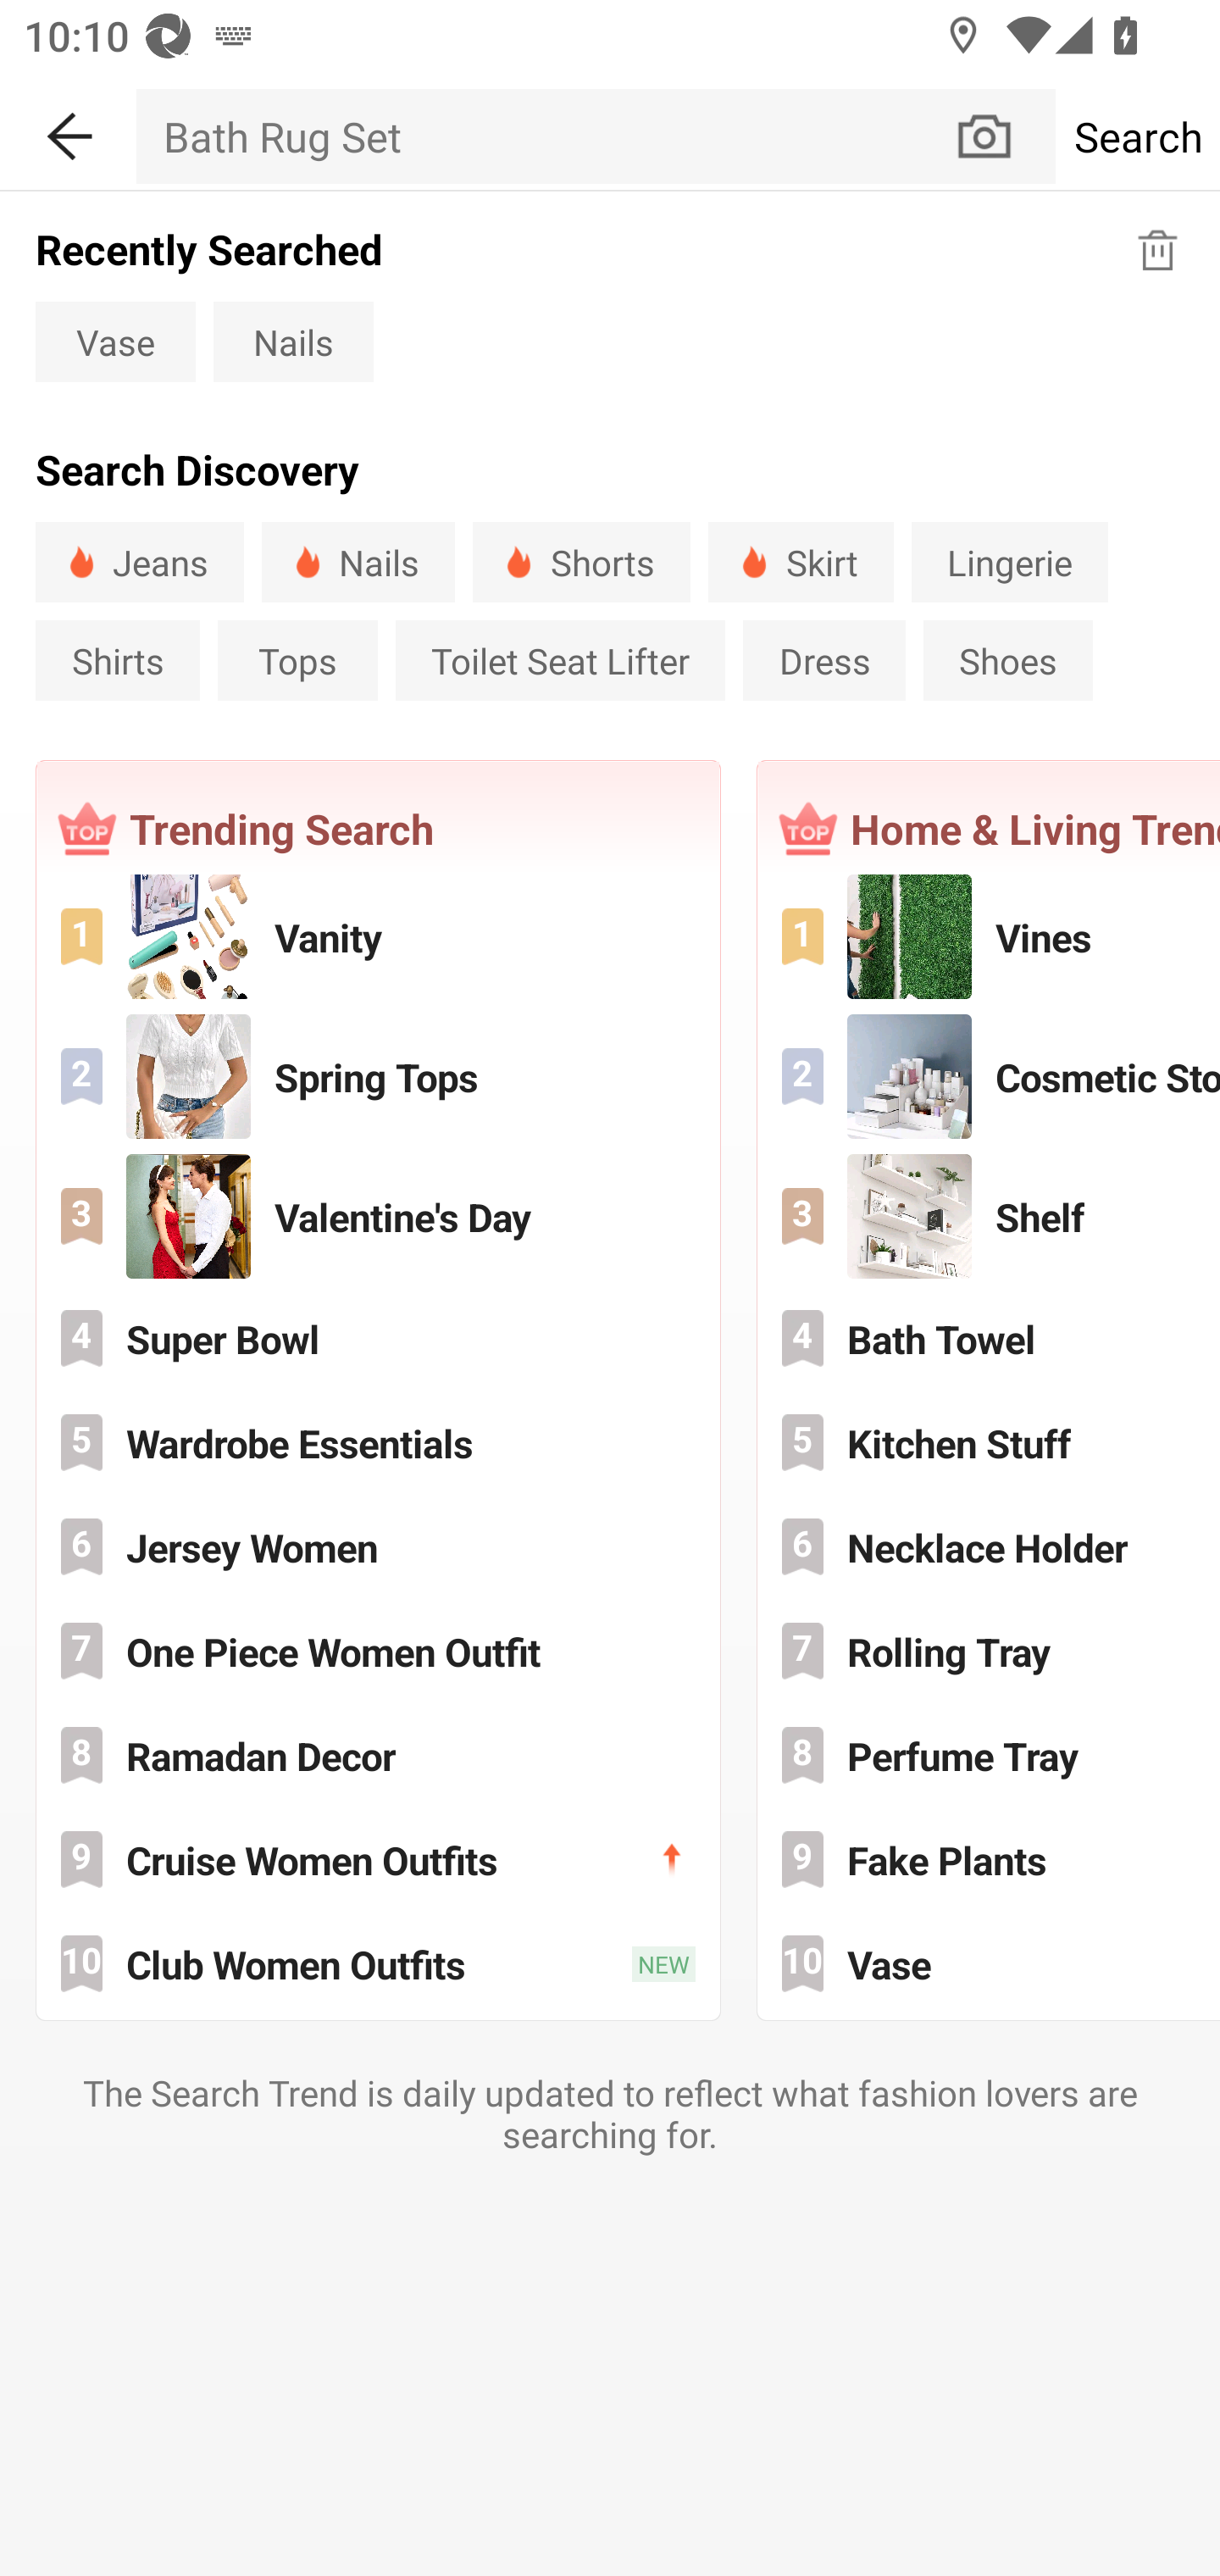 The width and height of the screenshot is (1220, 2576). Describe the element at coordinates (378, 1755) in the screenshot. I see `Ramadan Decor 8 Ramadan Decor` at that location.